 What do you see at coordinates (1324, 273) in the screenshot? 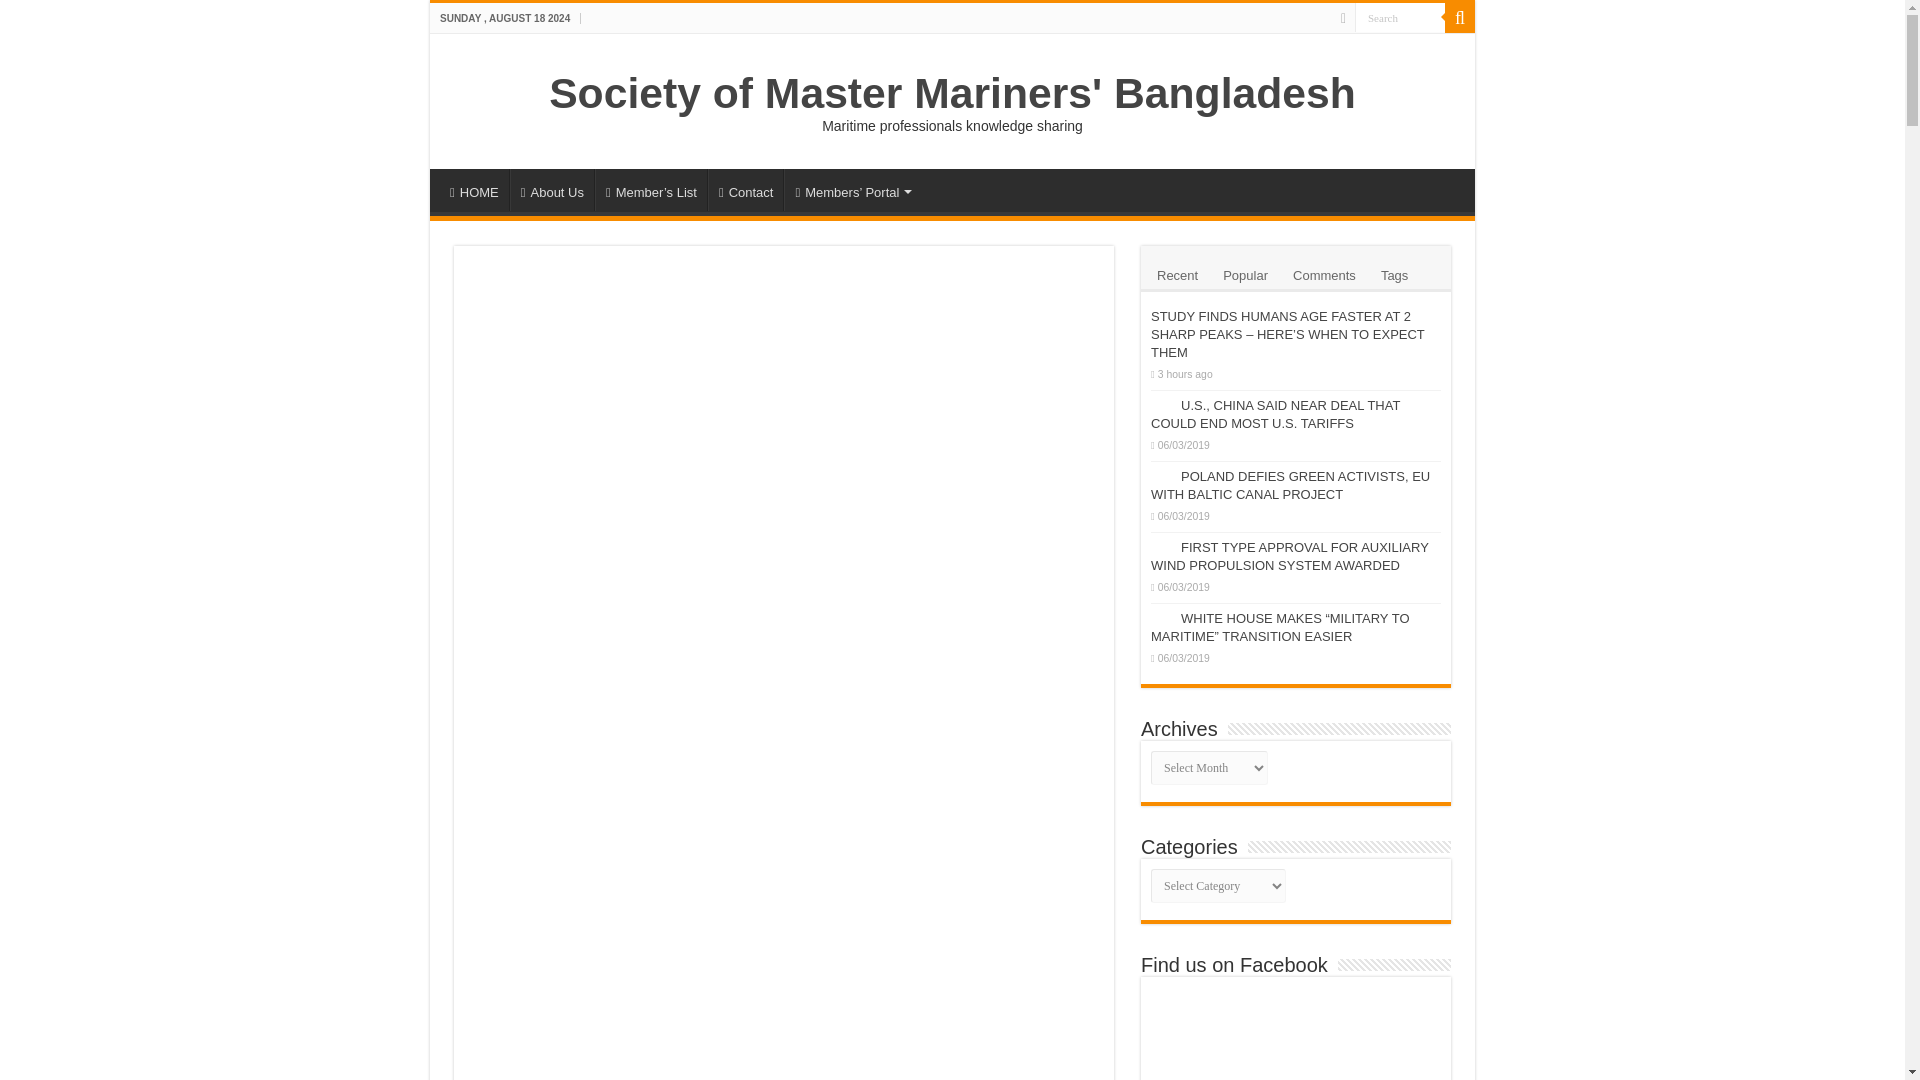
I see `Comments` at bounding box center [1324, 273].